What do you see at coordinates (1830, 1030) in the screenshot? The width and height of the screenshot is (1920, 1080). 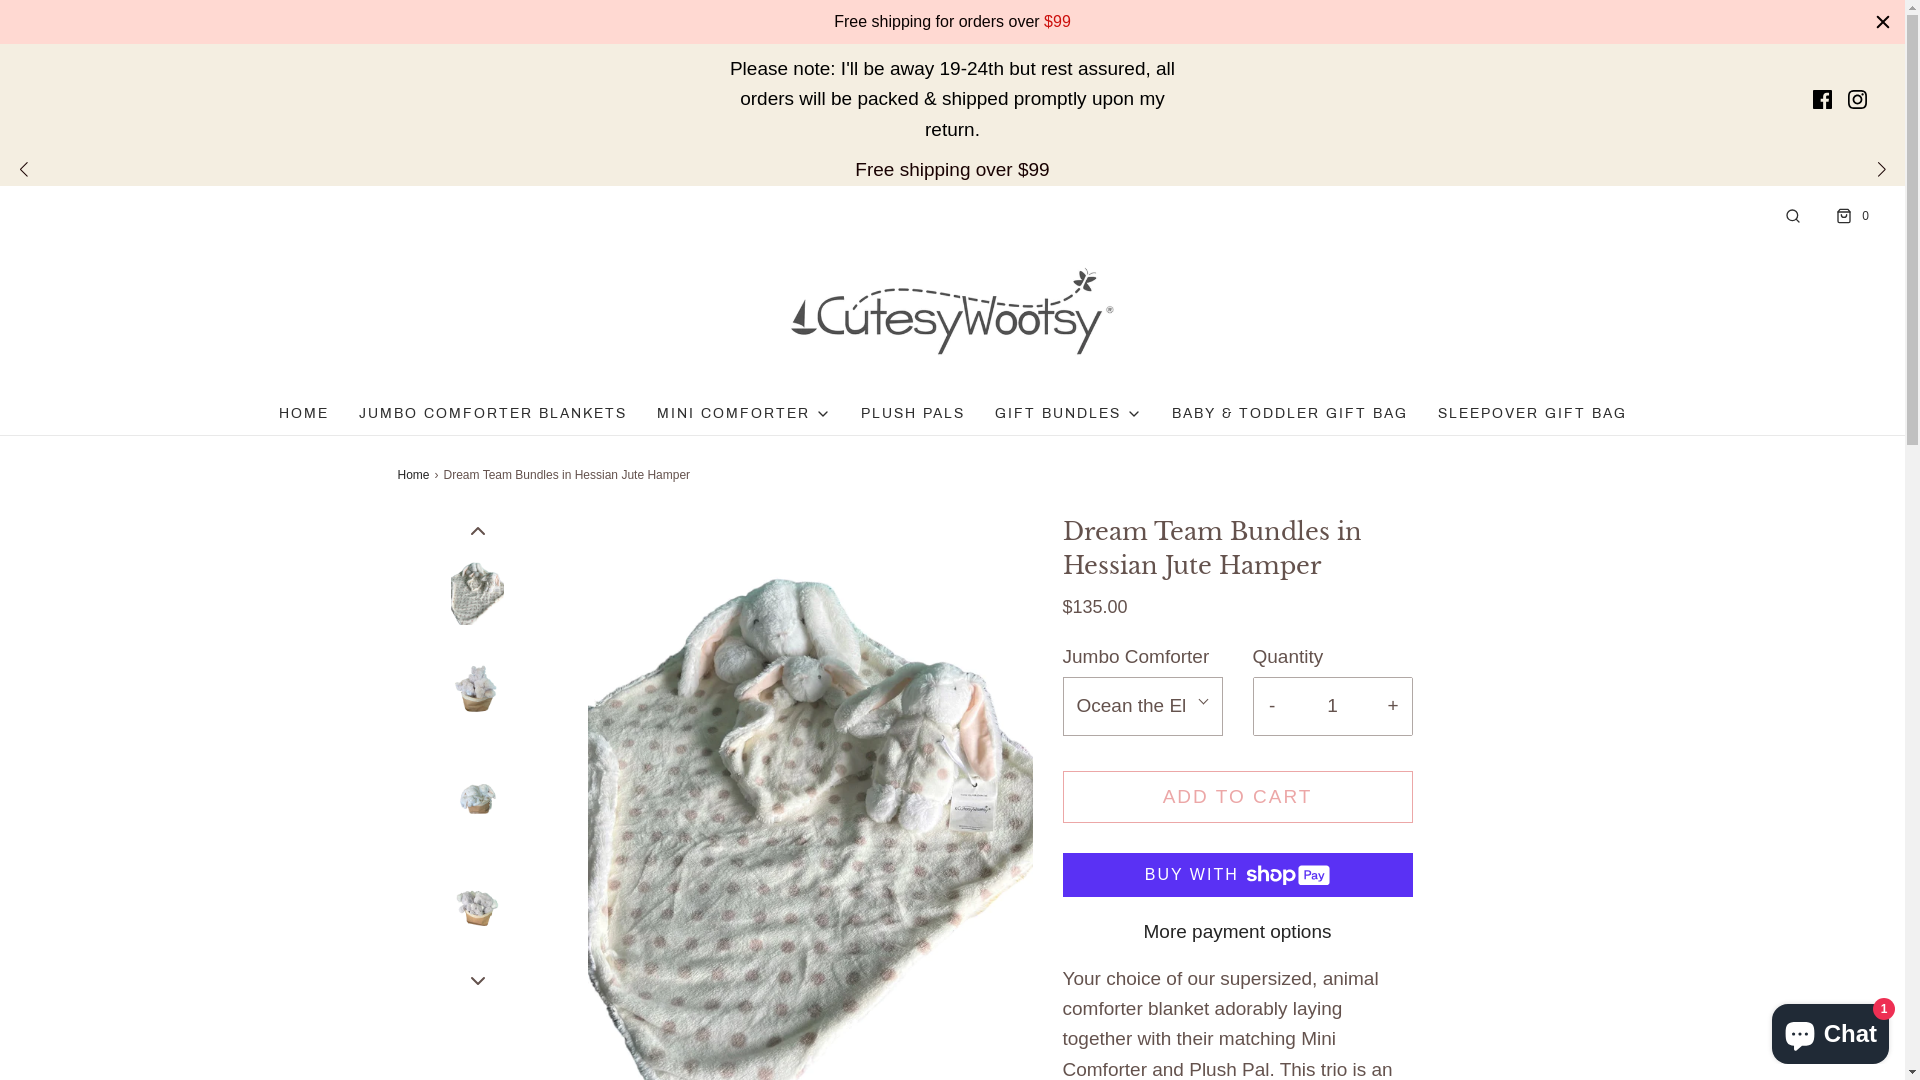 I see `Shopify online store chat` at bounding box center [1830, 1030].